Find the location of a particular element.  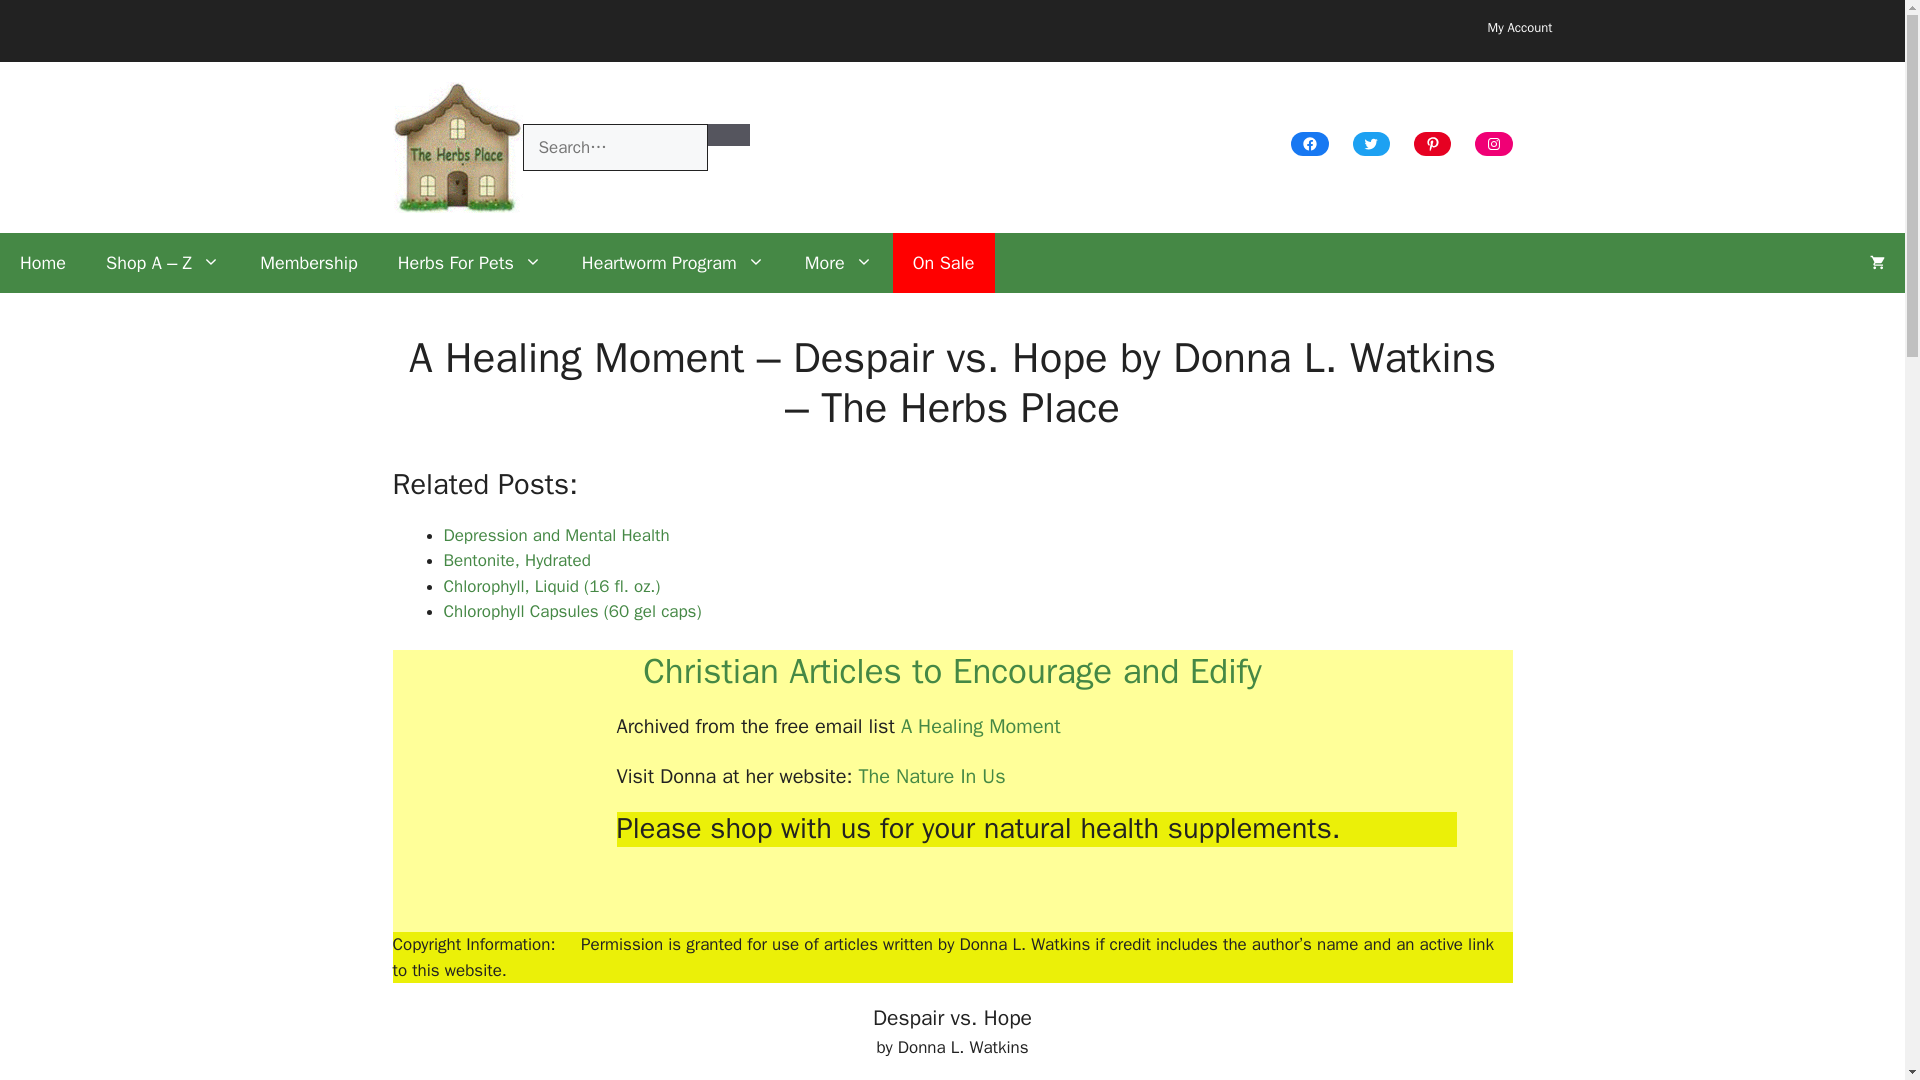

Twitter is located at coordinates (1372, 143).